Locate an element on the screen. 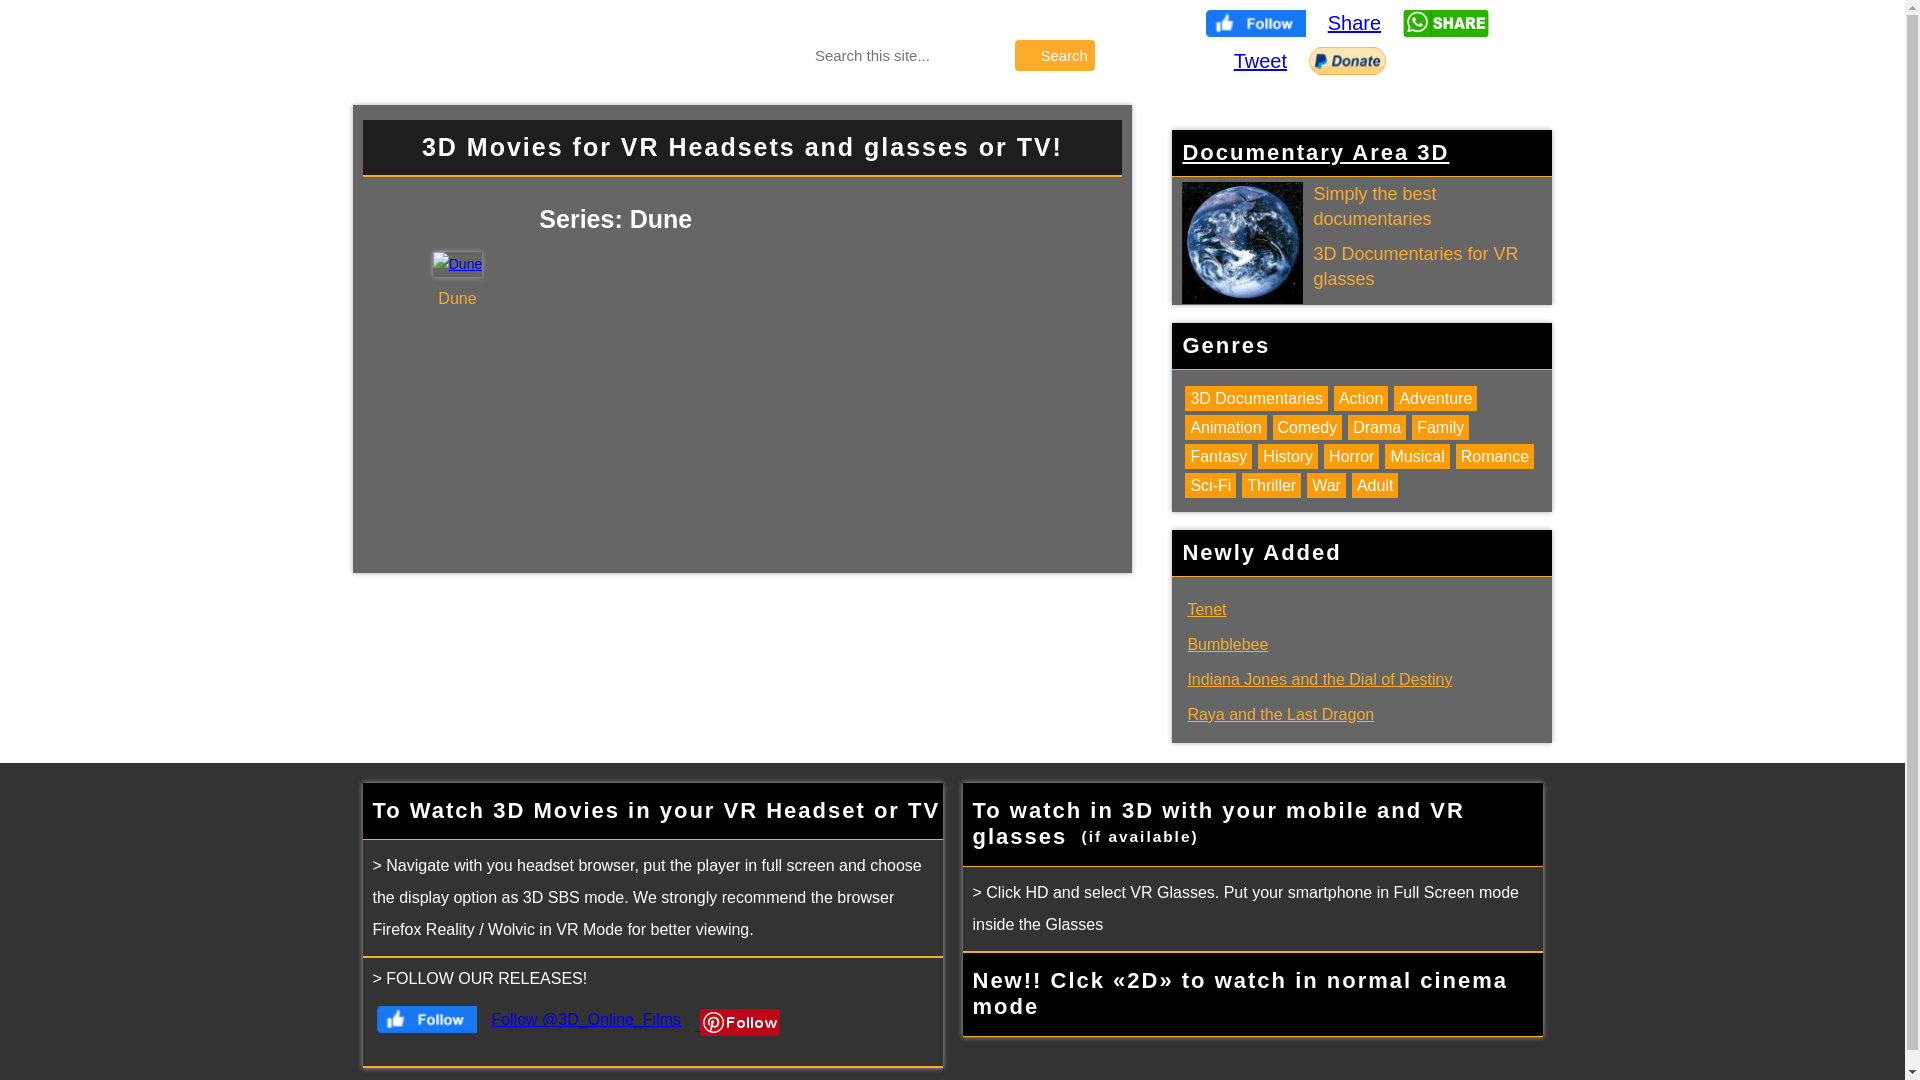 This screenshot has width=1920, height=1080. Action is located at coordinates (1361, 398).